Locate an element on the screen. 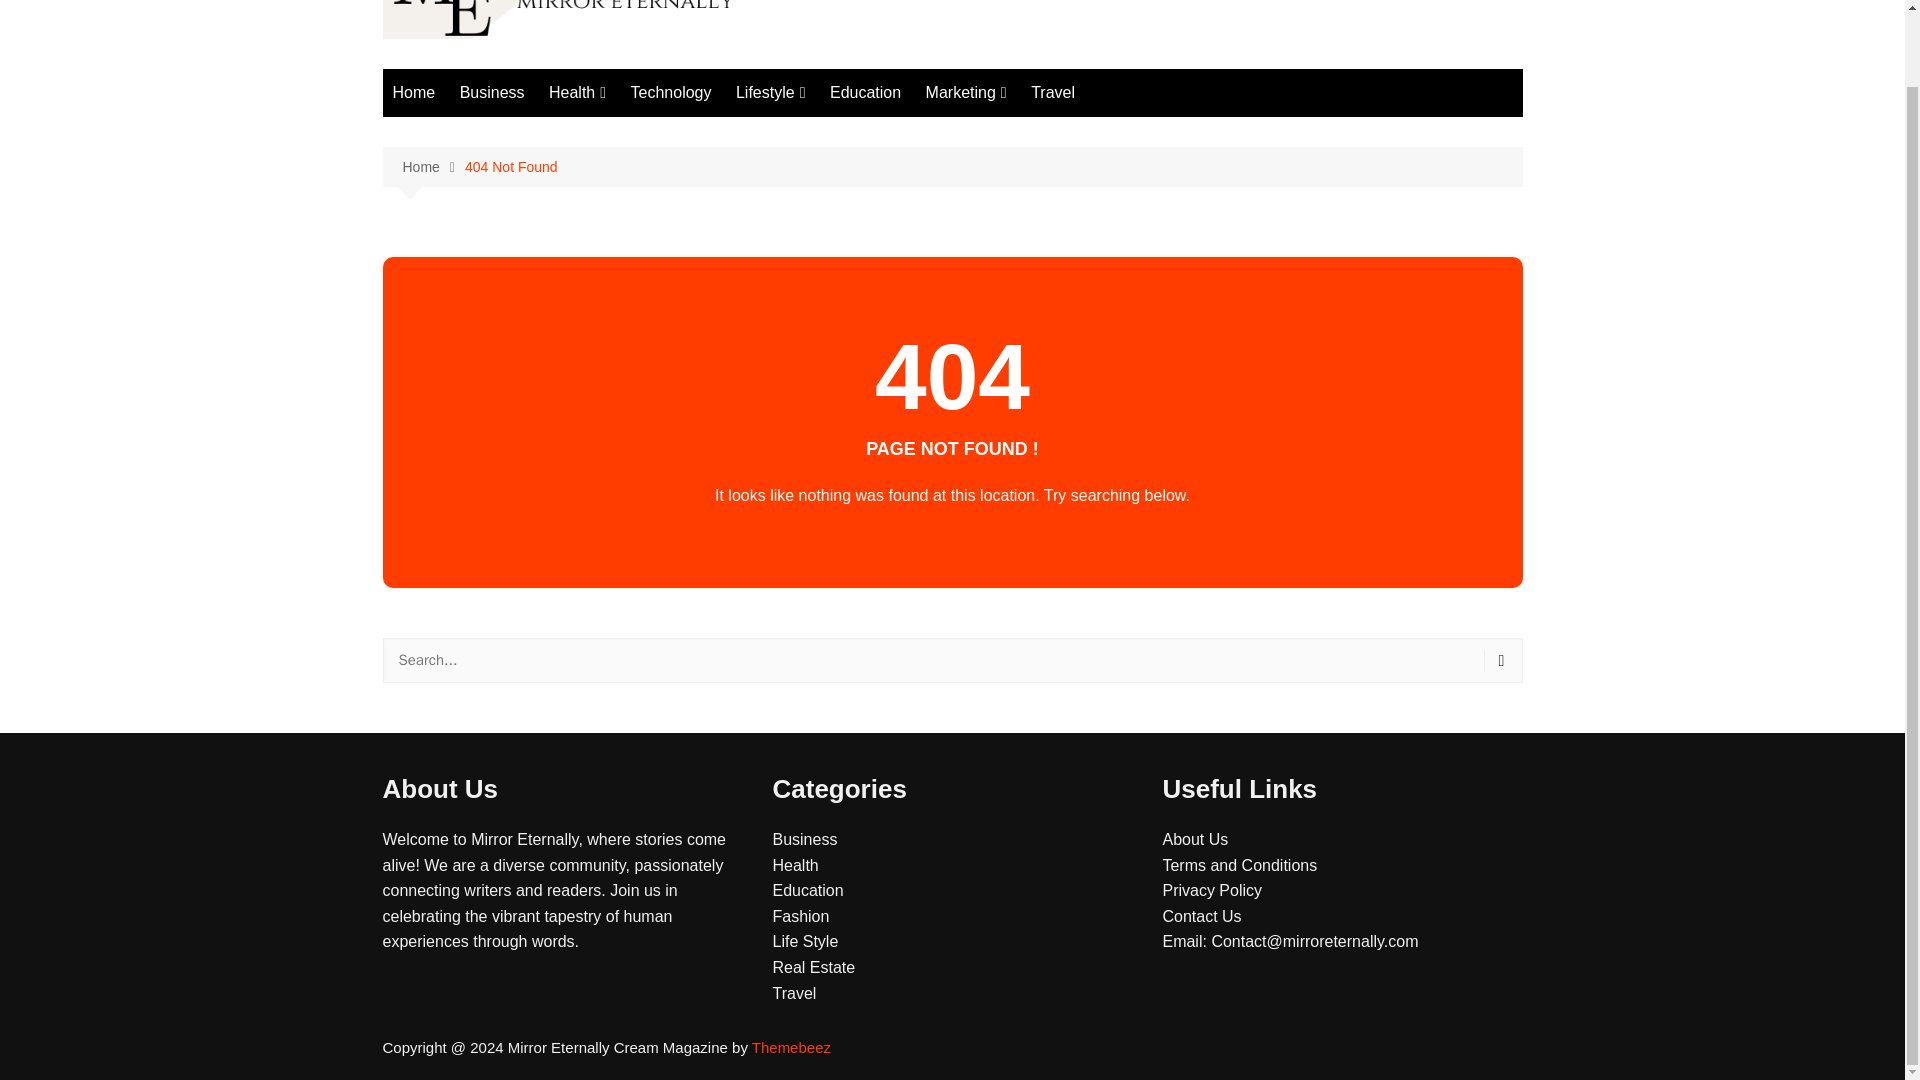  Real Estate is located at coordinates (812, 968).